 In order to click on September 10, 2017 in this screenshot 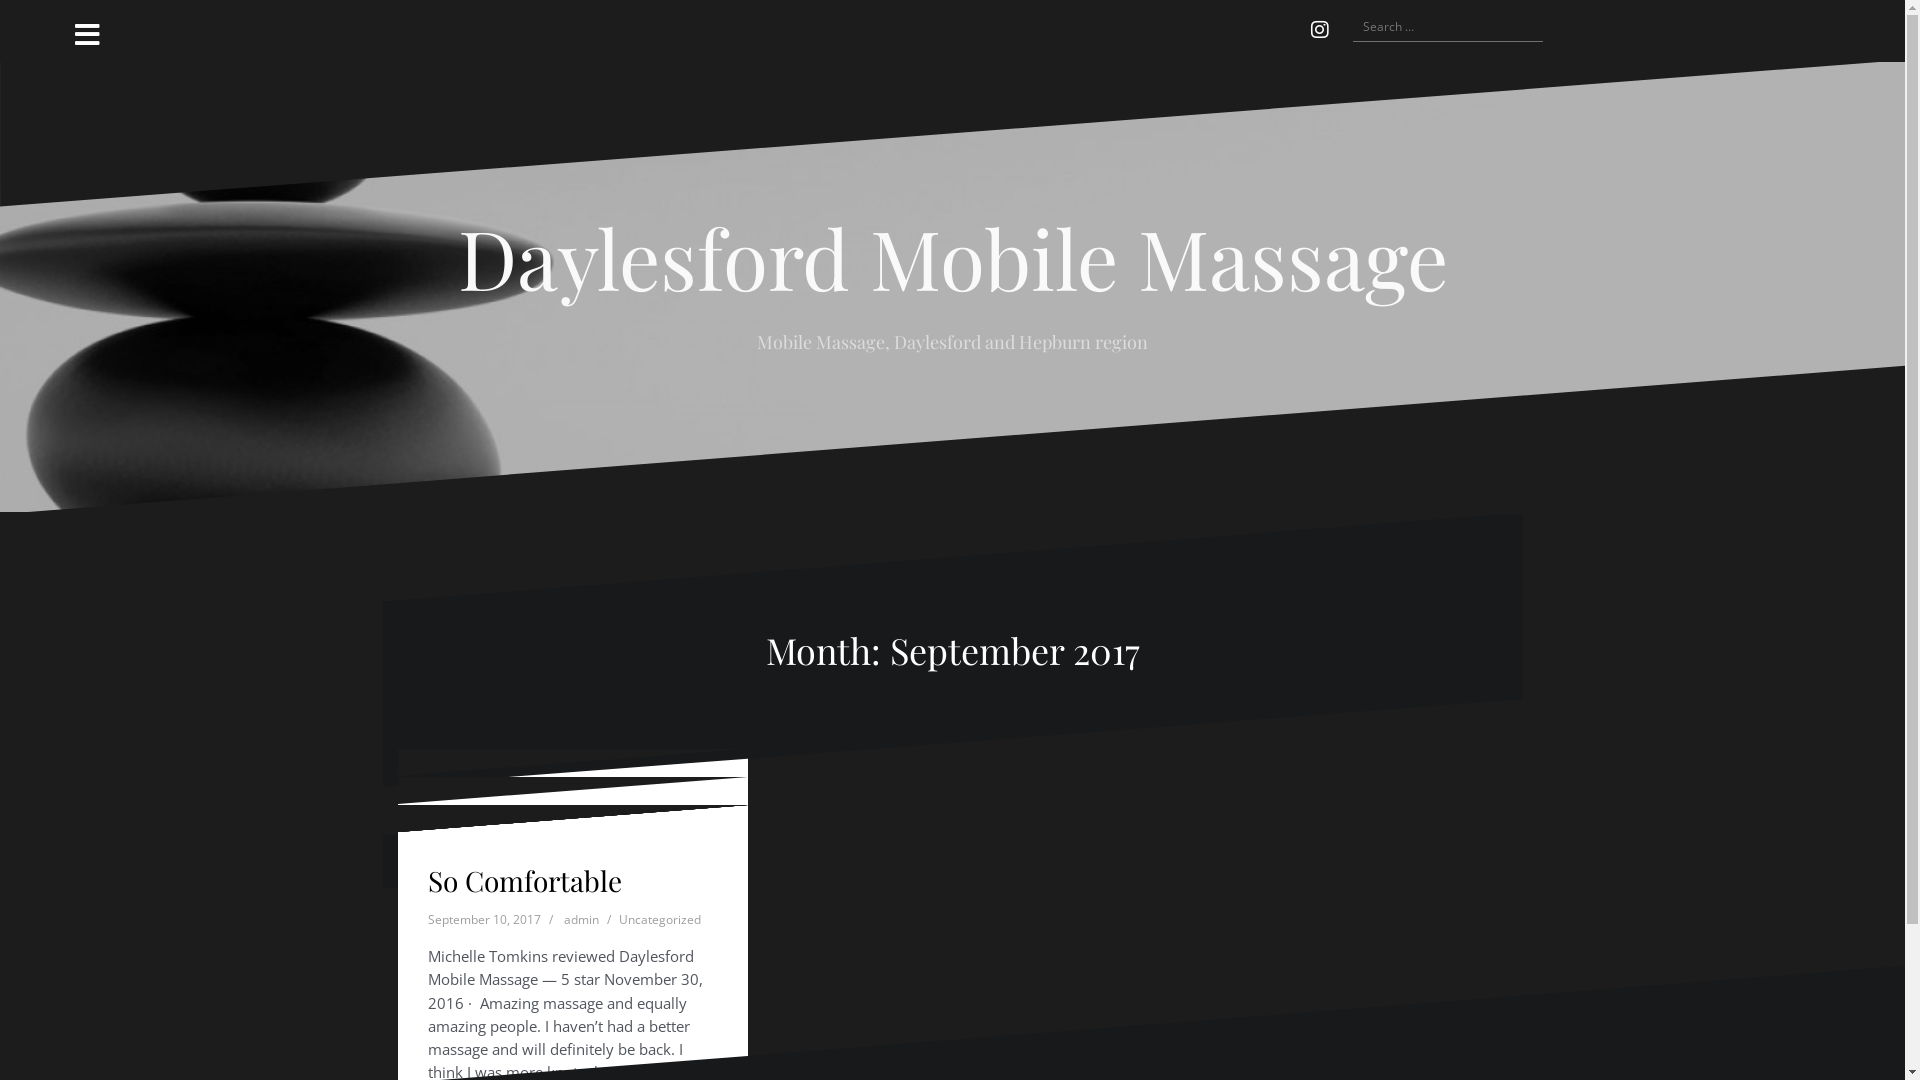, I will do `click(484, 920)`.